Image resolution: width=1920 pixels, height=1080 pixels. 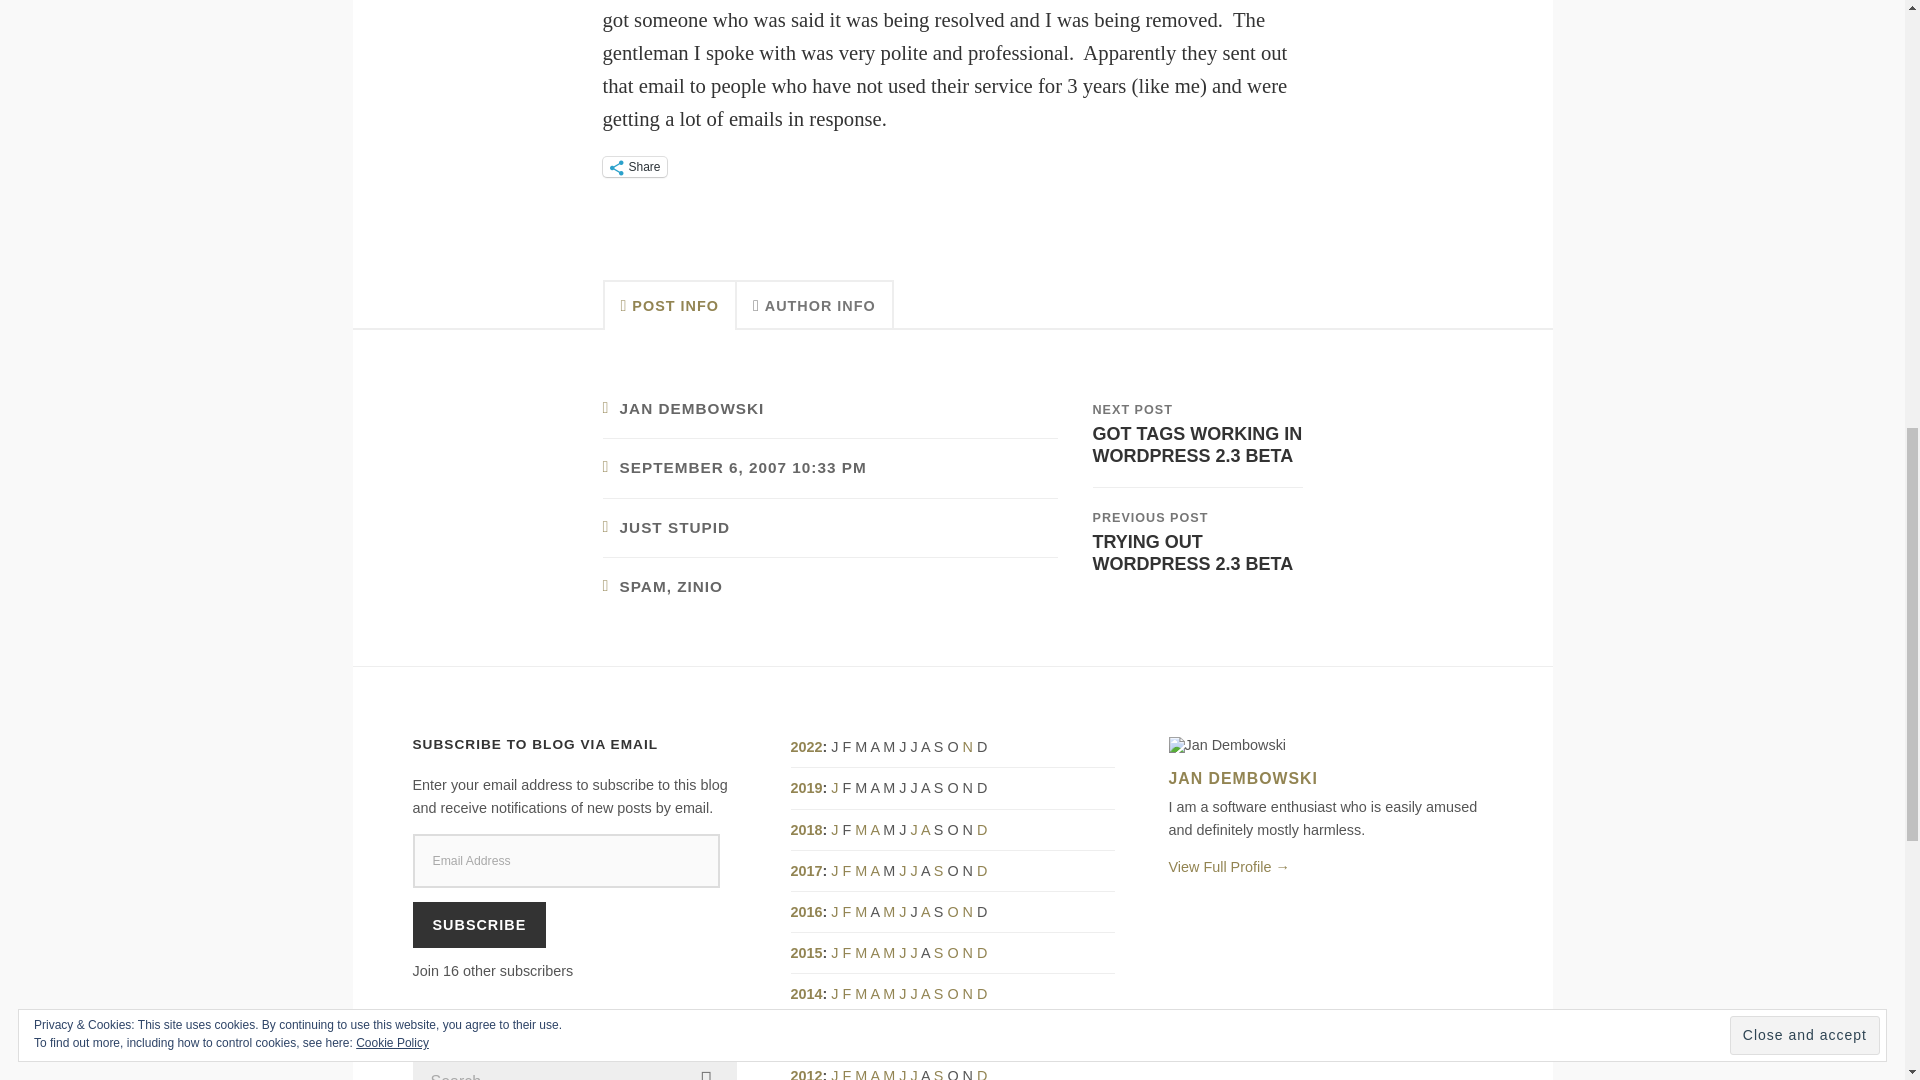 What do you see at coordinates (700, 586) in the screenshot?
I see `ZINIO` at bounding box center [700, 586].